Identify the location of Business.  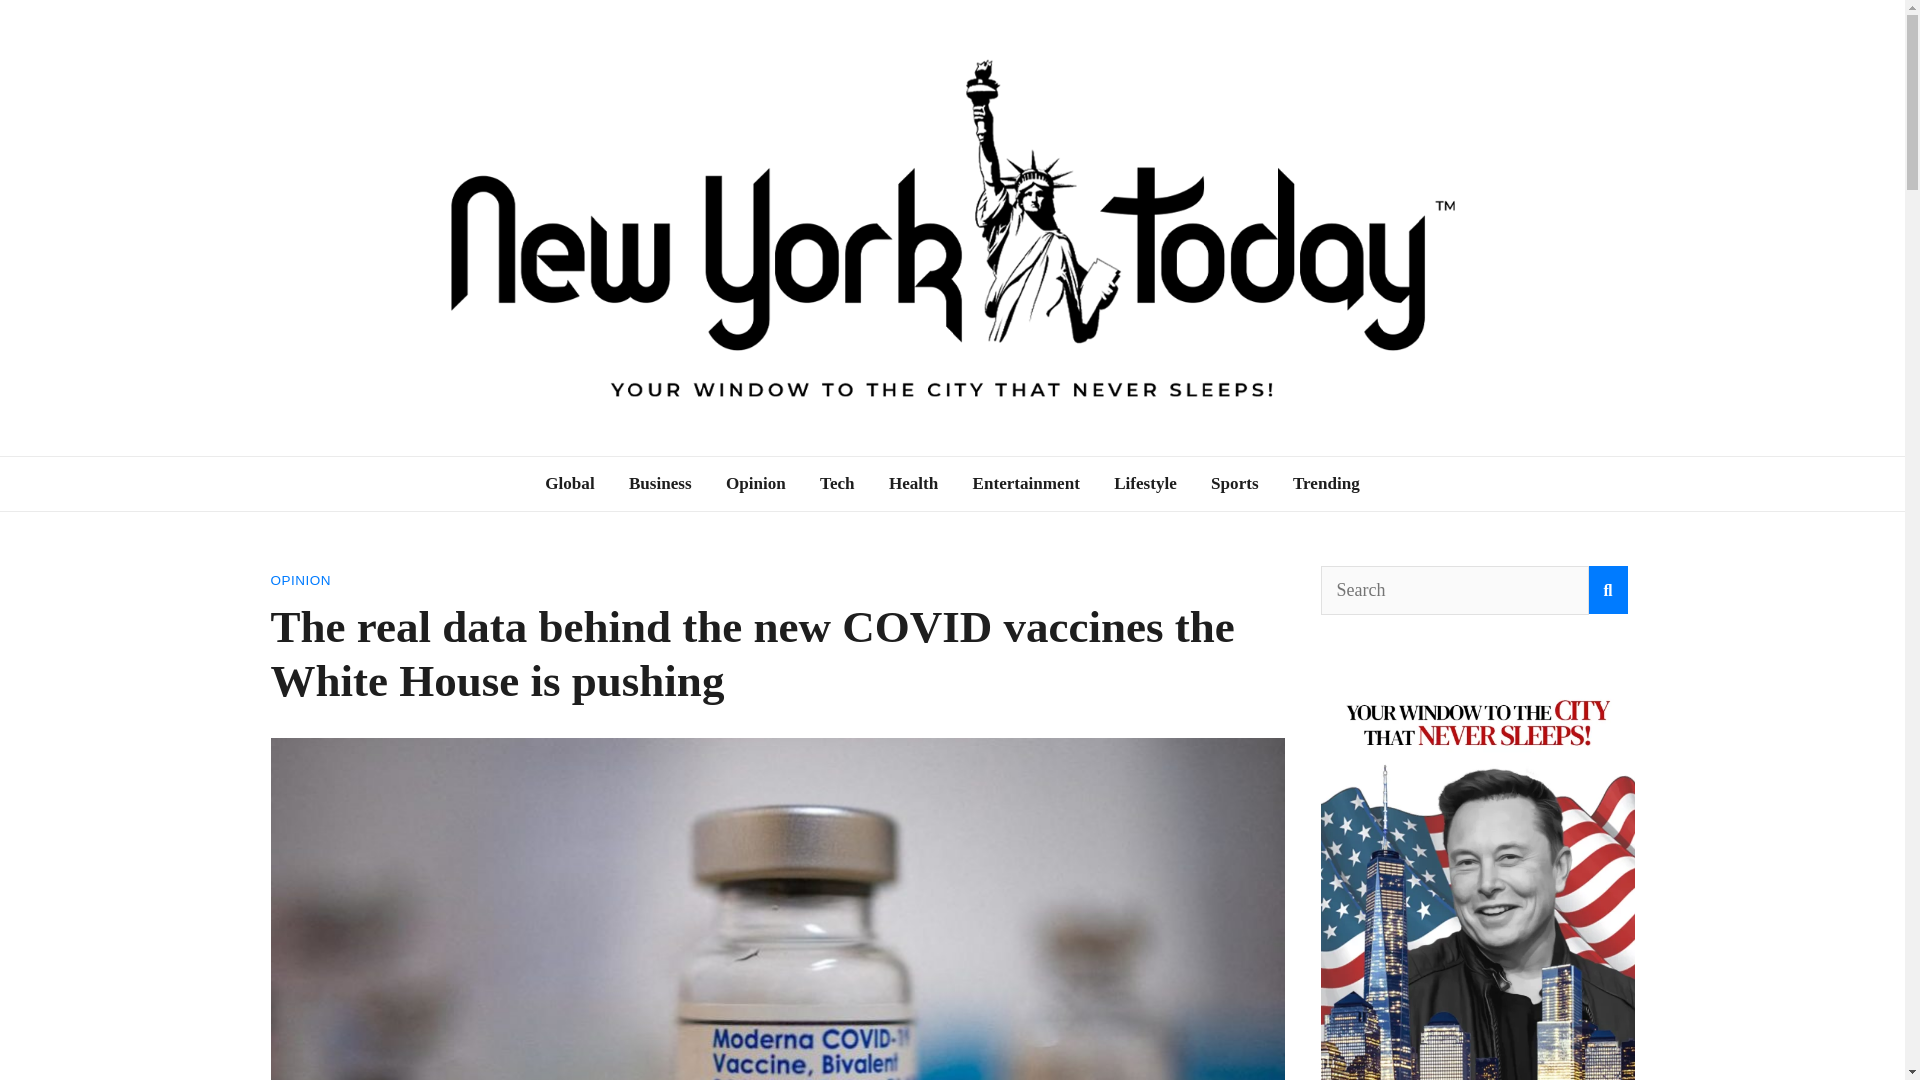
(660, 483).